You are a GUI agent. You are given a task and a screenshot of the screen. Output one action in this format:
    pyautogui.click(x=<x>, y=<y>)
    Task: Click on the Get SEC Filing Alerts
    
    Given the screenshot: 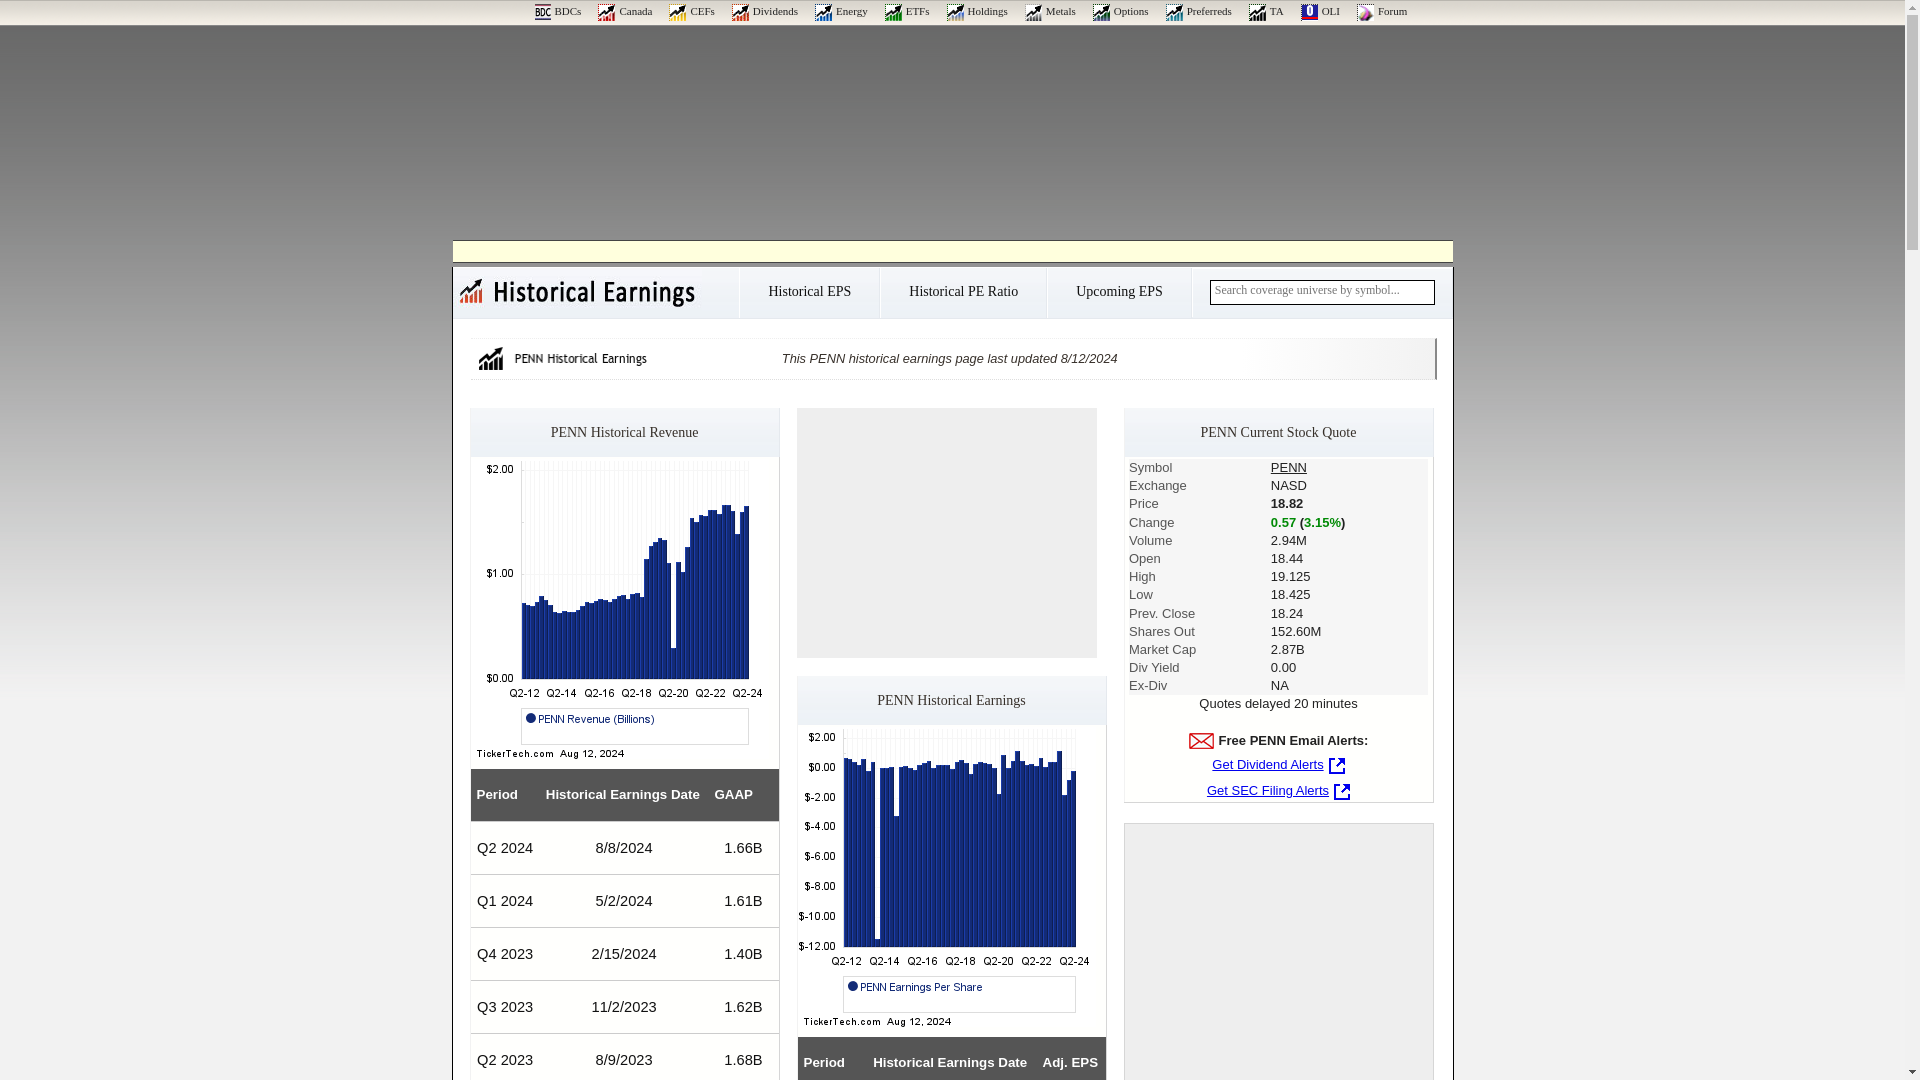 What is the action you would take?
    pyautogui.click(x=1278, y=790)
    